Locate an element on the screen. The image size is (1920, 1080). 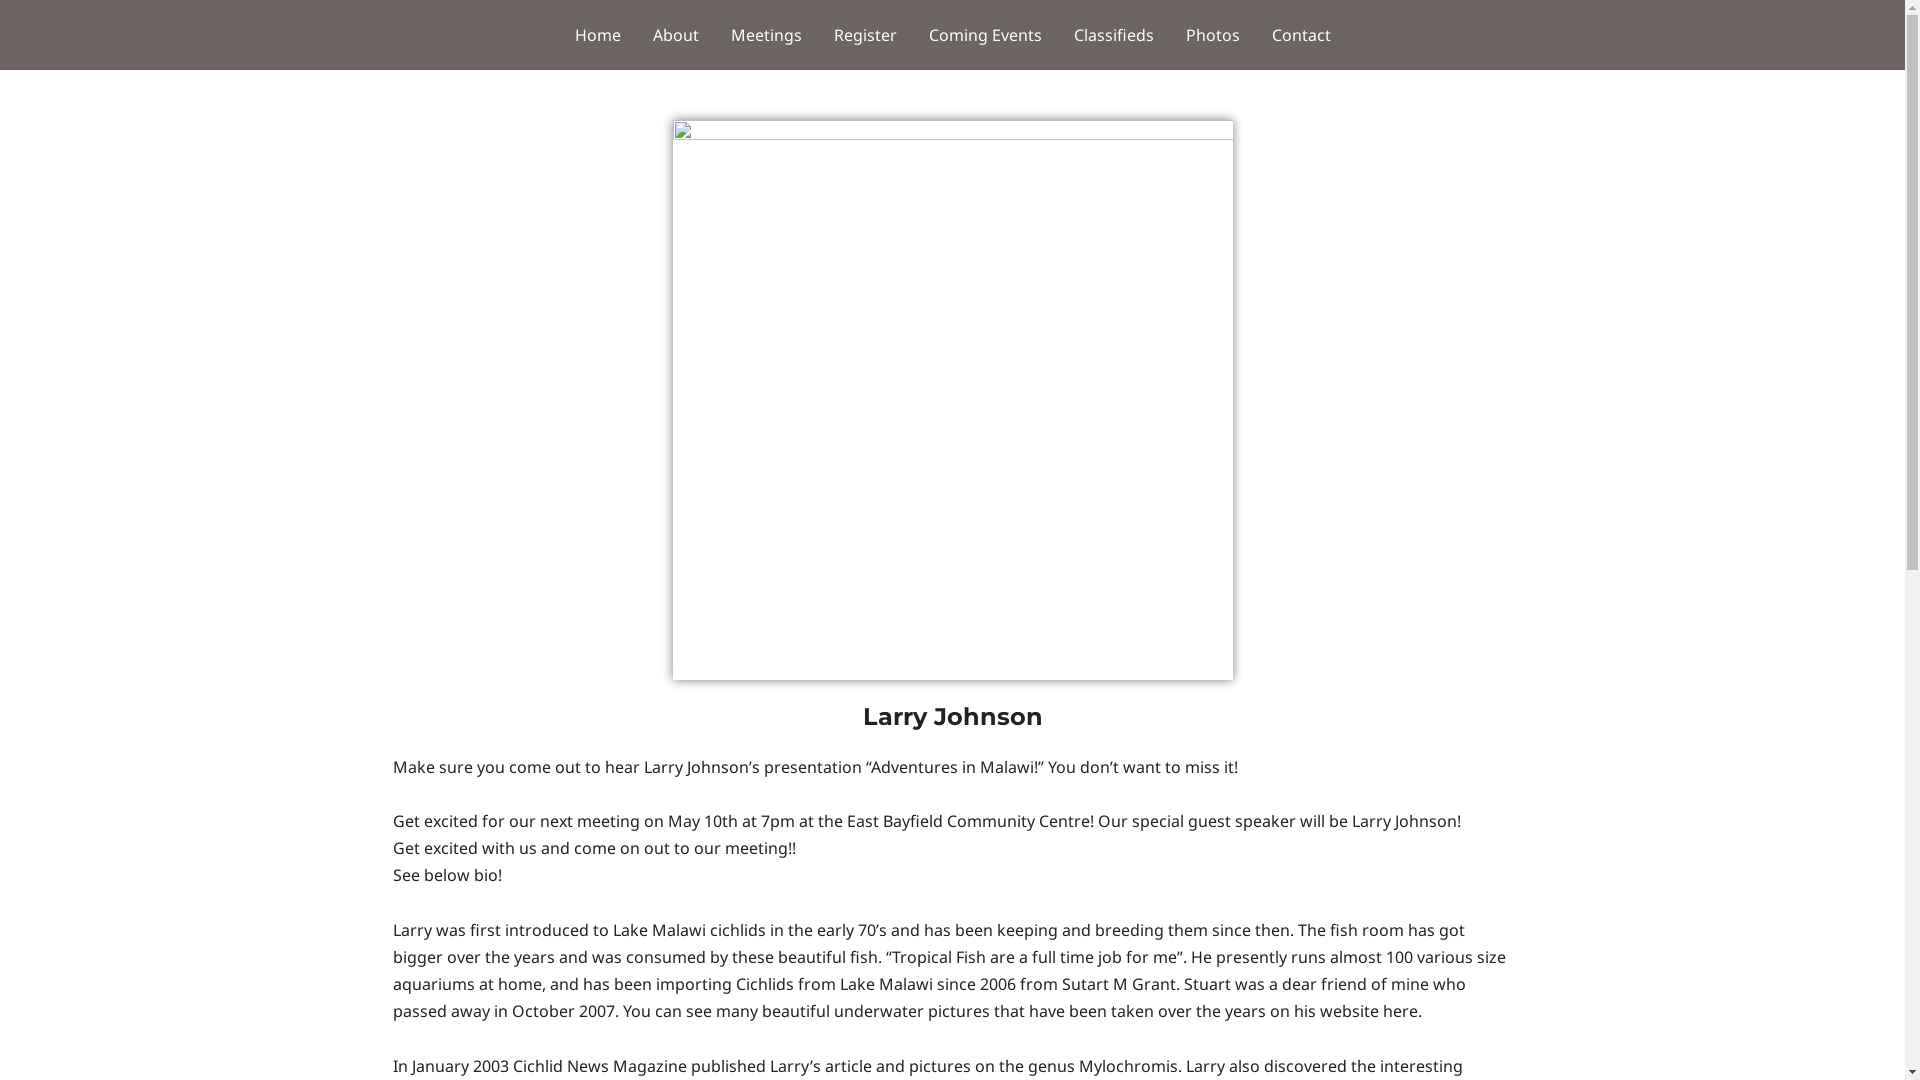
Contact is located at coordinates (1302, 35).